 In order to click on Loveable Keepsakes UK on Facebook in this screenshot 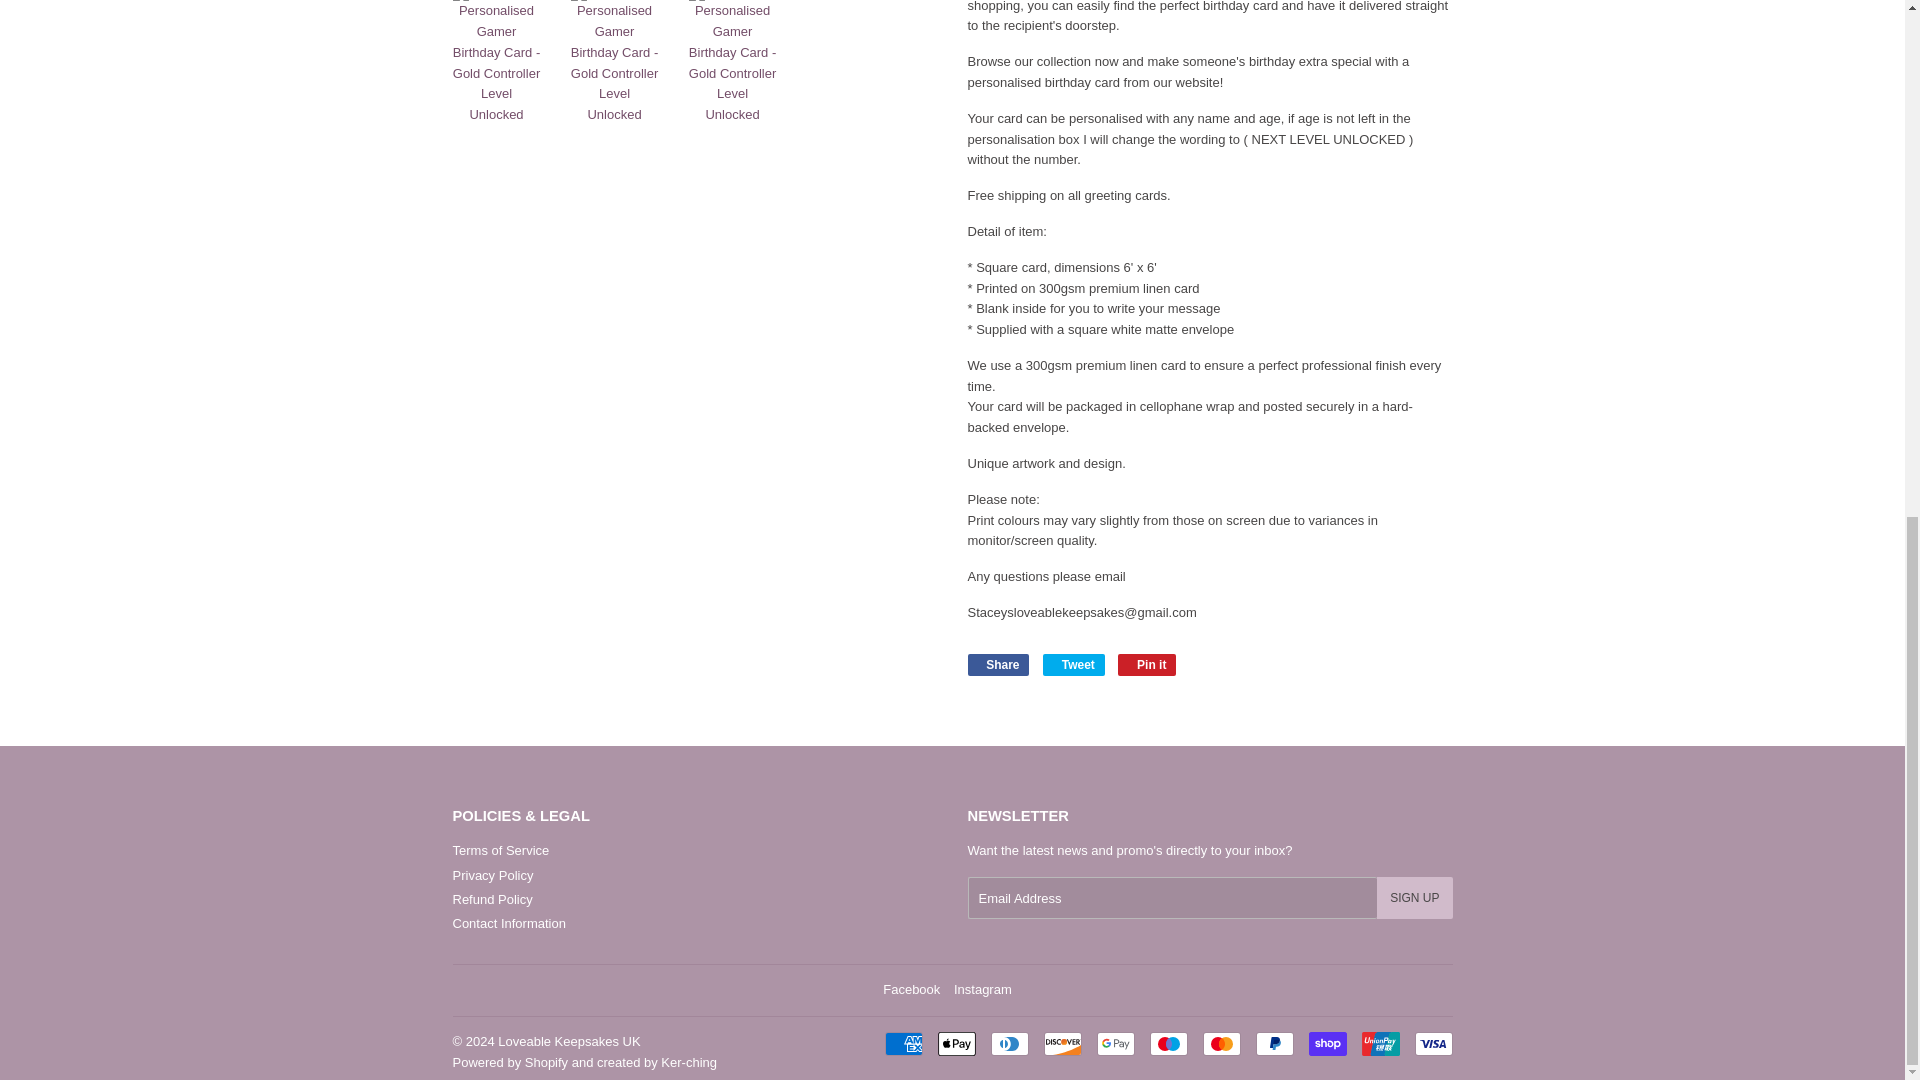, I will do `click(912, 988)`.